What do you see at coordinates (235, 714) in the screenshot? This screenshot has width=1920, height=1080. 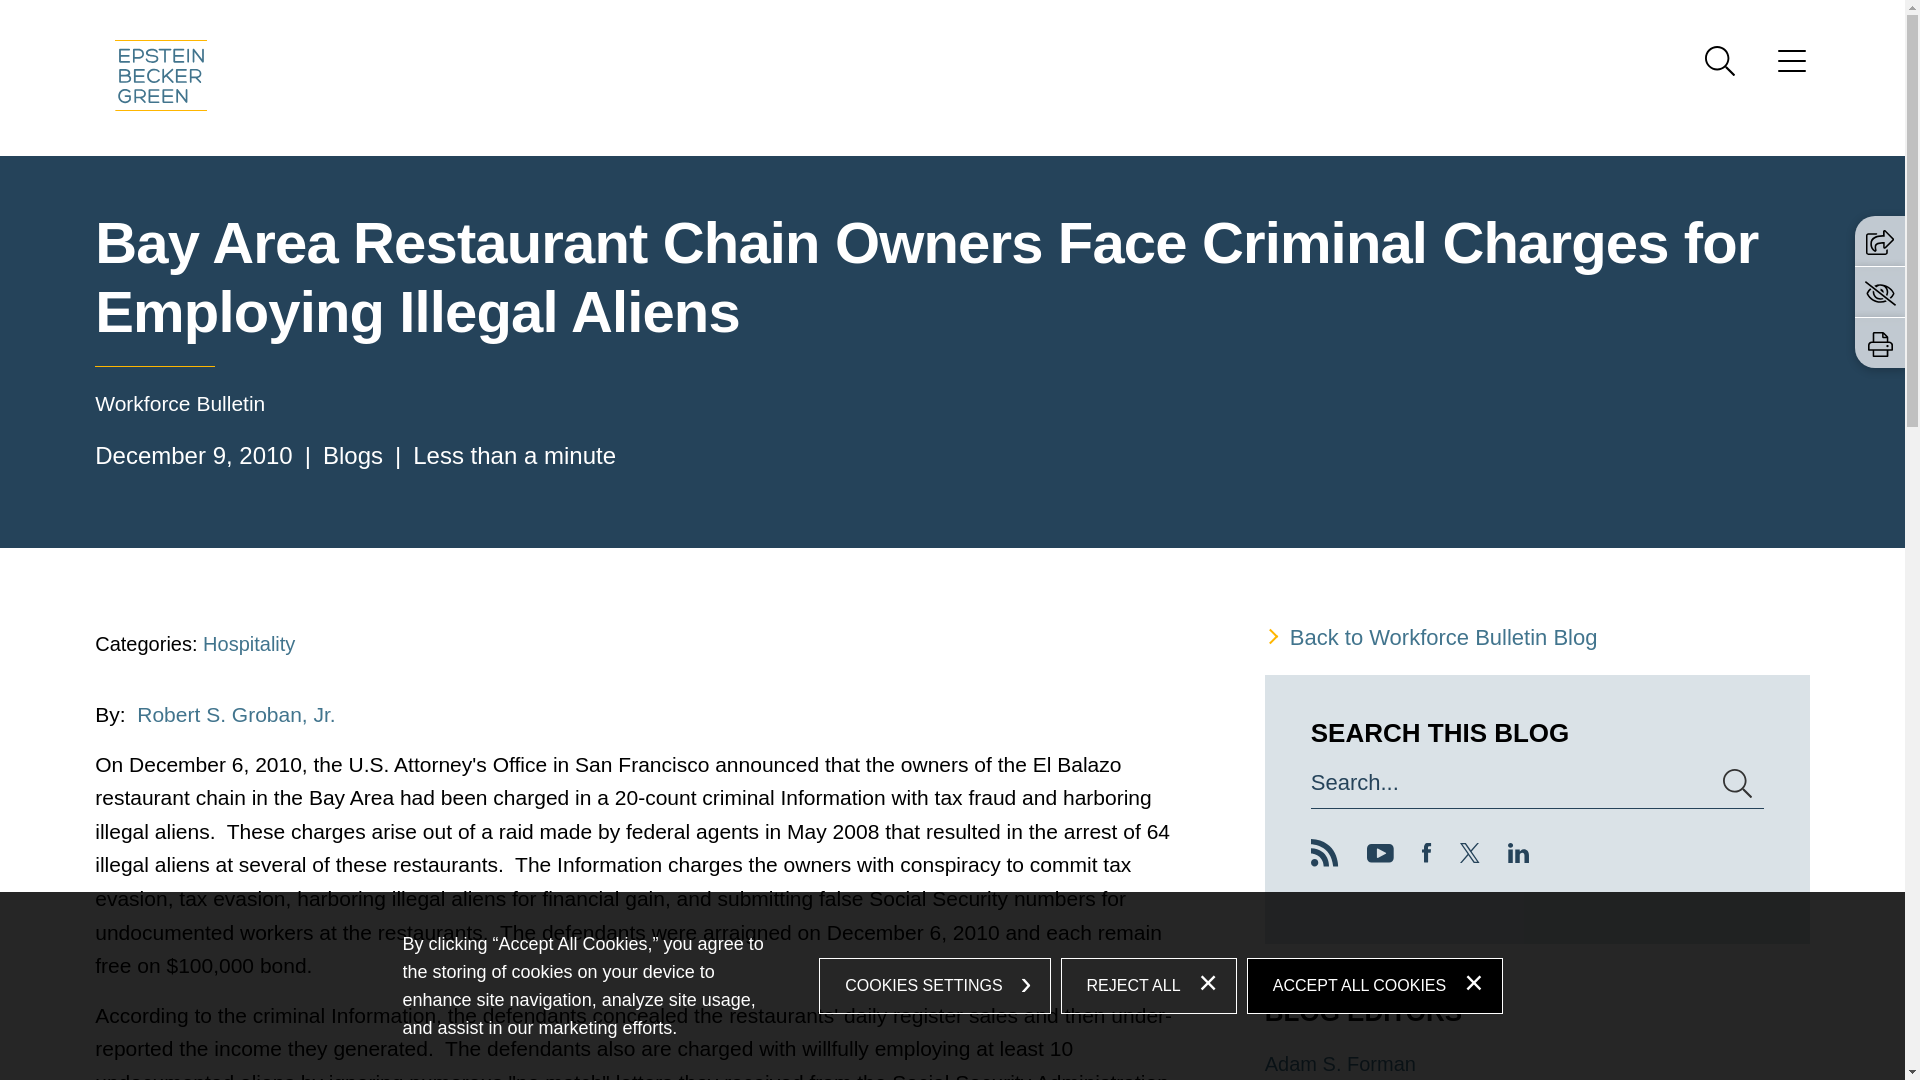 I see `Robert S. Groban, Jr.` at bounding box center [235, 714].